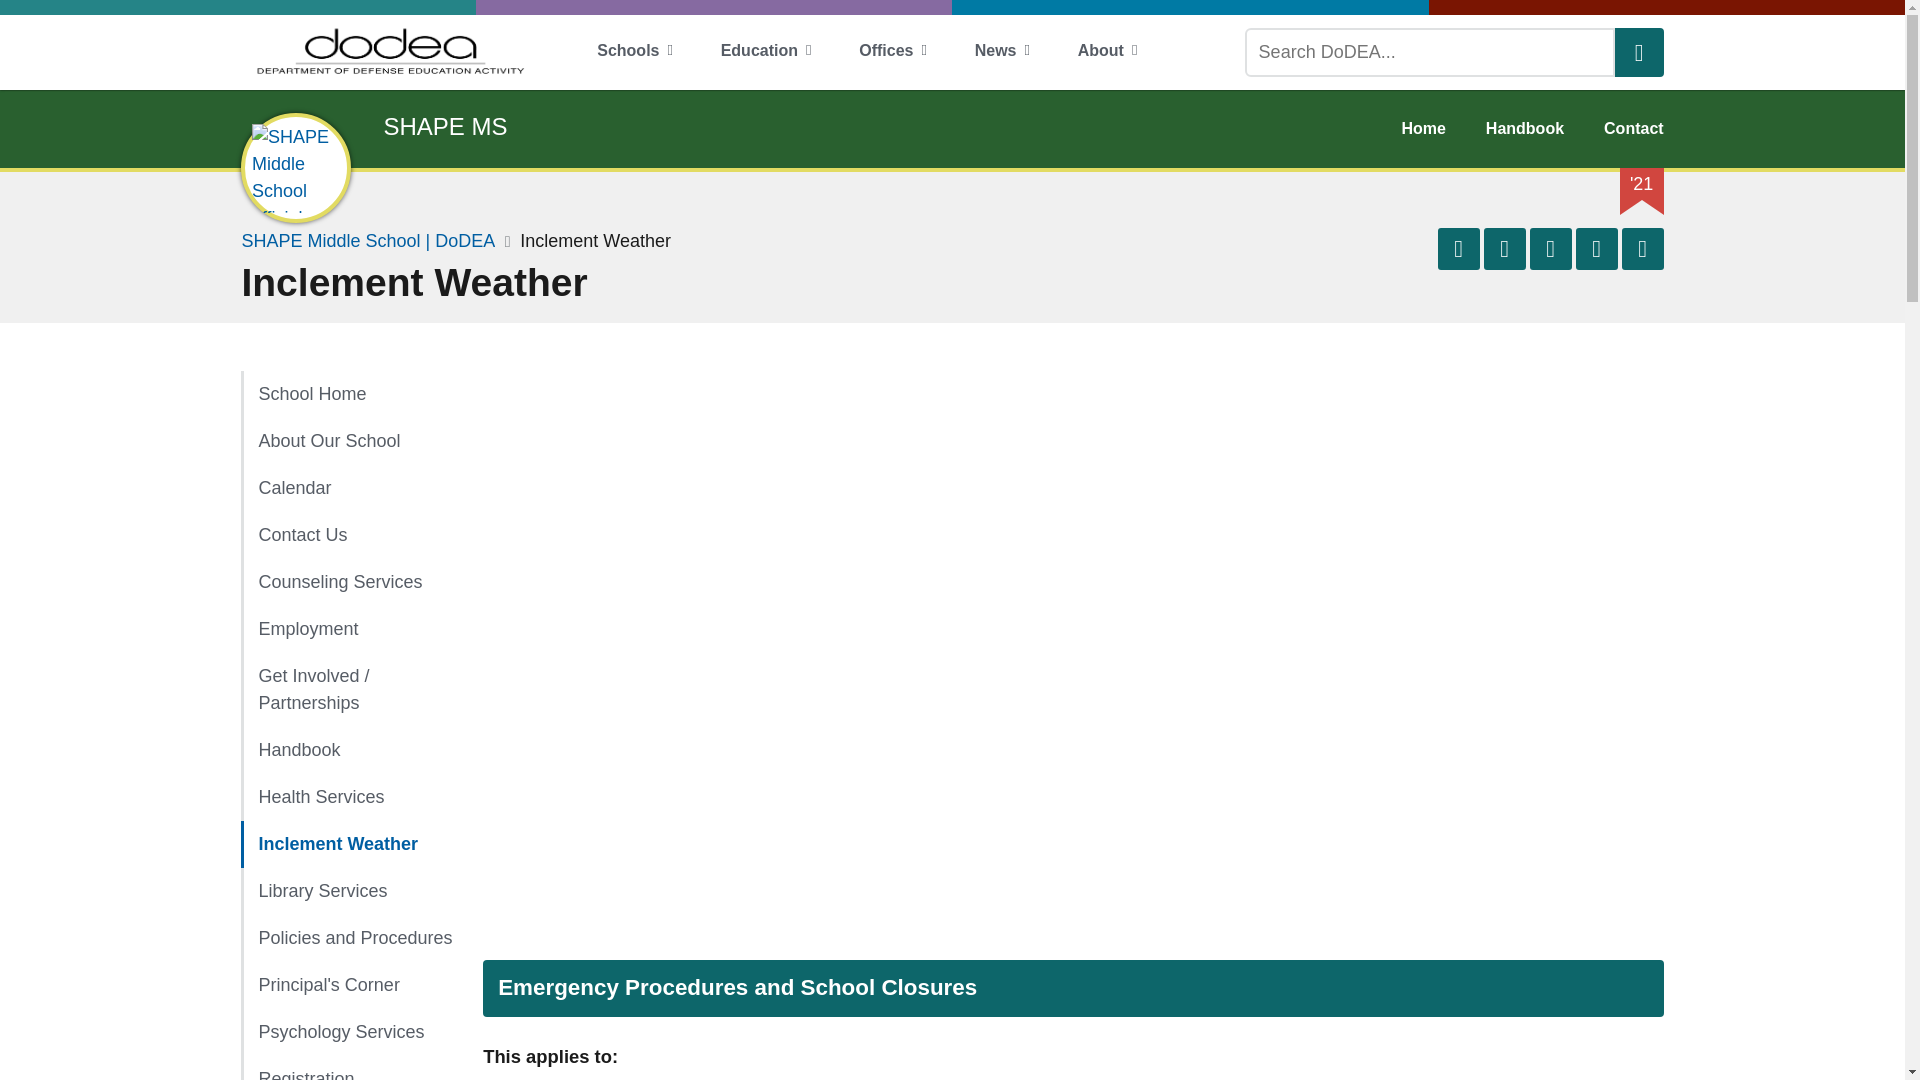 The height and width of the screenshot is (1080, 1920). What do you see at coordinates (634, 52) in the screenshot?
I see `Schools` at bounding box center [634, 52].